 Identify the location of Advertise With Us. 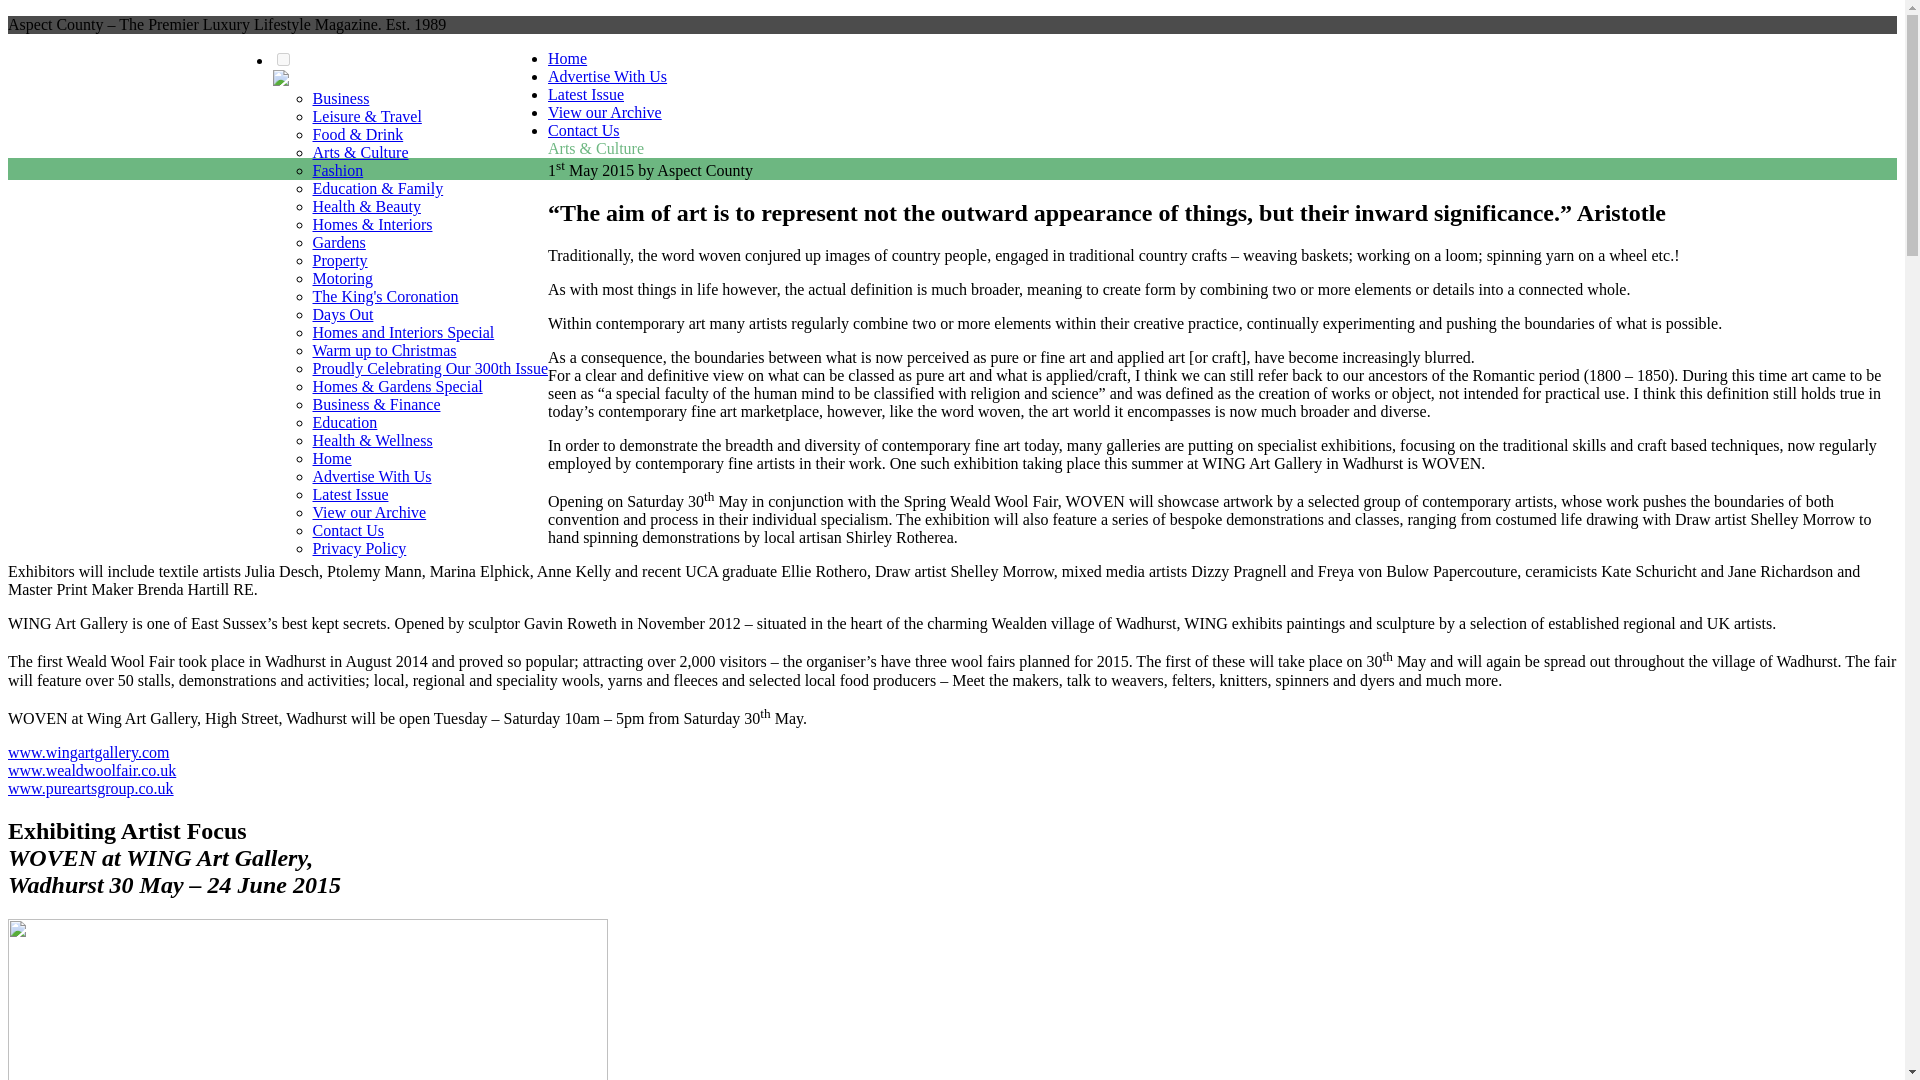
(370, 476).